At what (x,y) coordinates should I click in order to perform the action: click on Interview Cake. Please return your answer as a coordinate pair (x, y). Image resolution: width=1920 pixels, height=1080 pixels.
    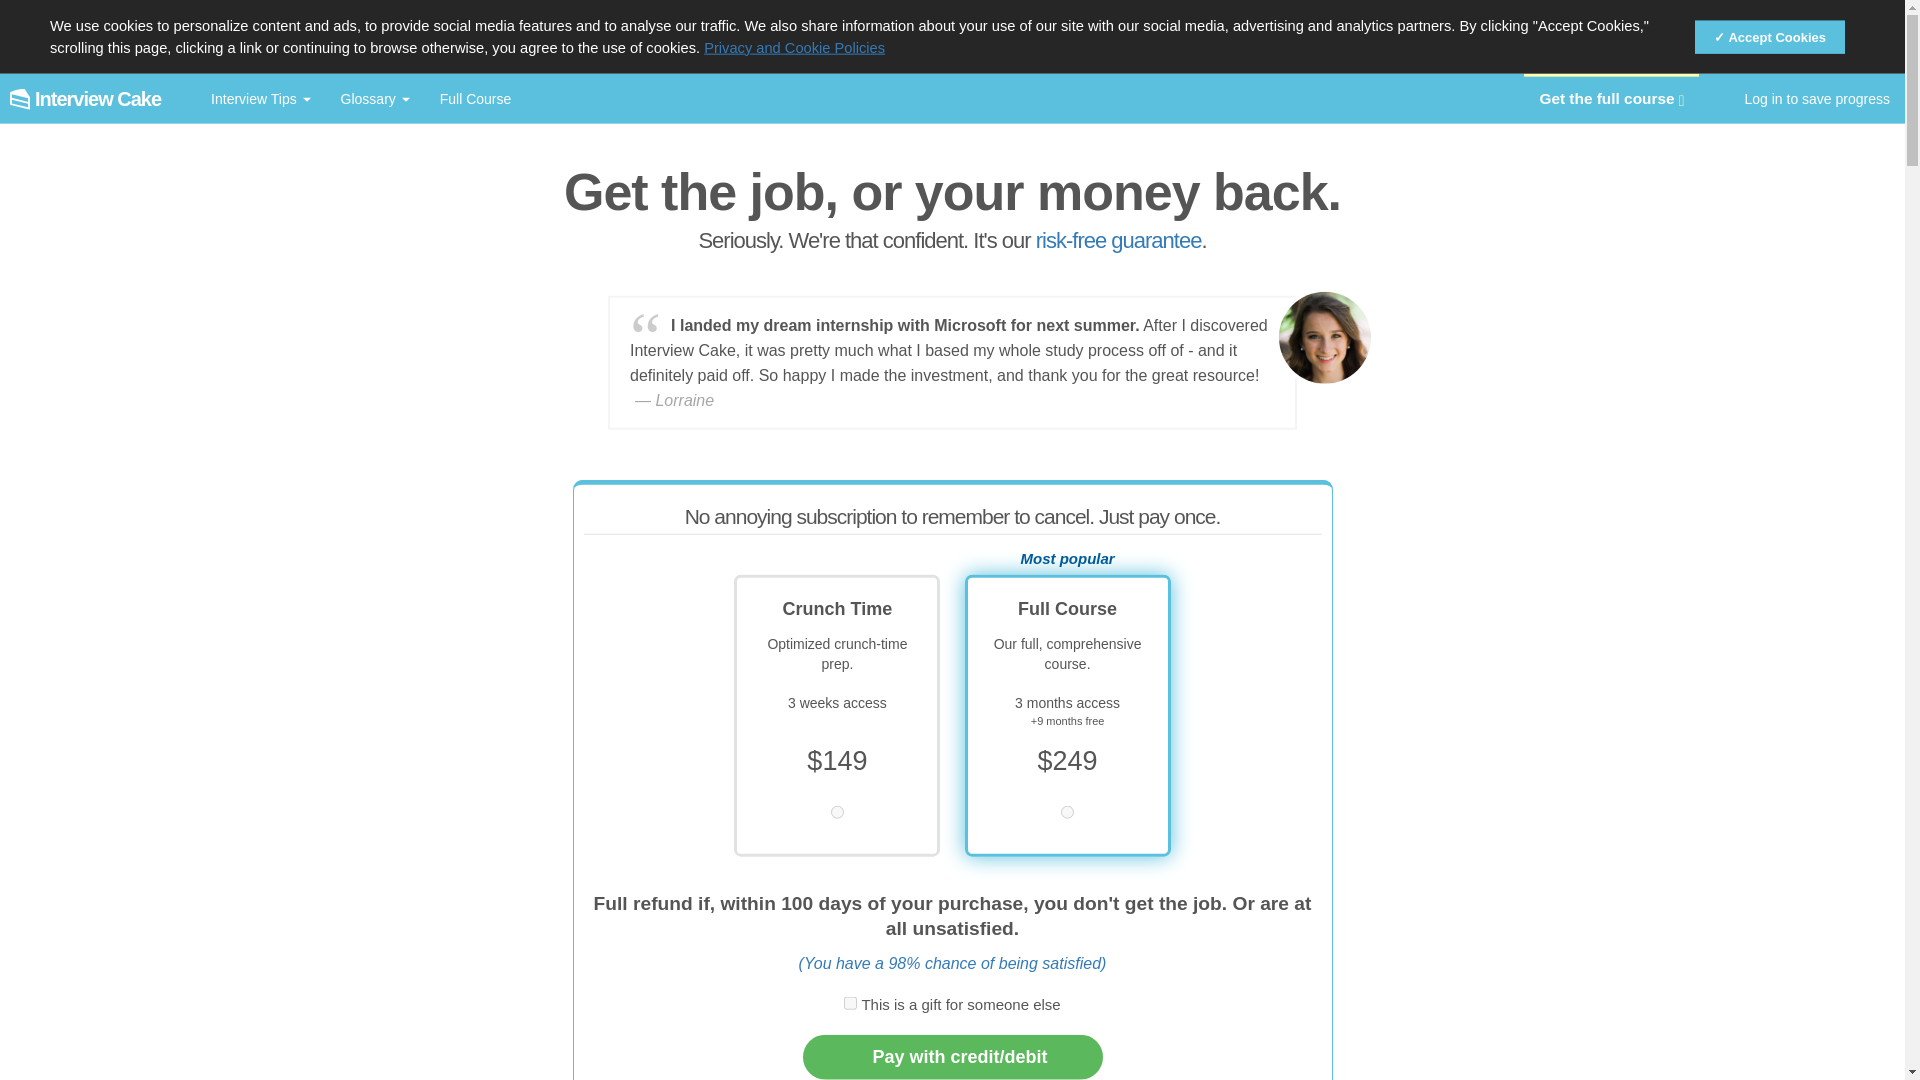
    Looking at the image, I should click on (92, 99).